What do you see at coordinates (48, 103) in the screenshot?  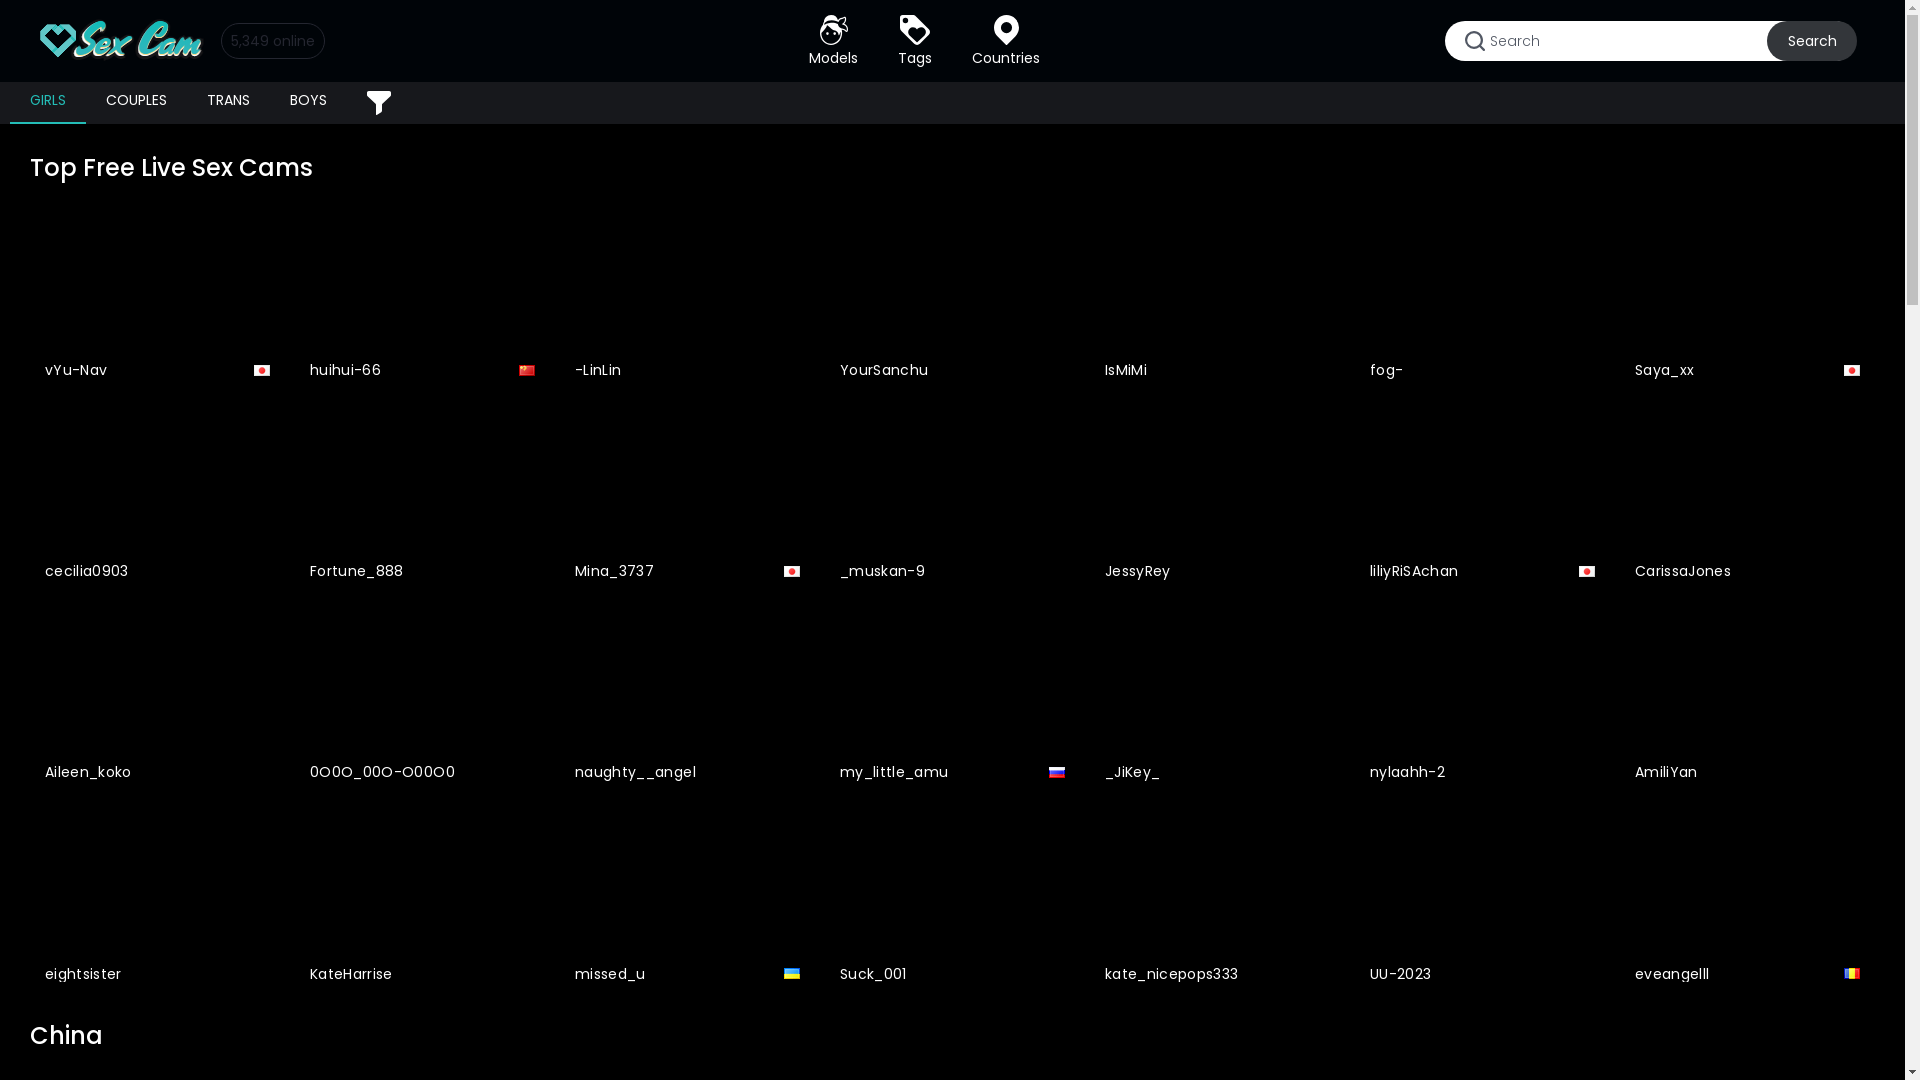 I see `GIRLS` at bounding box center [48, 103].